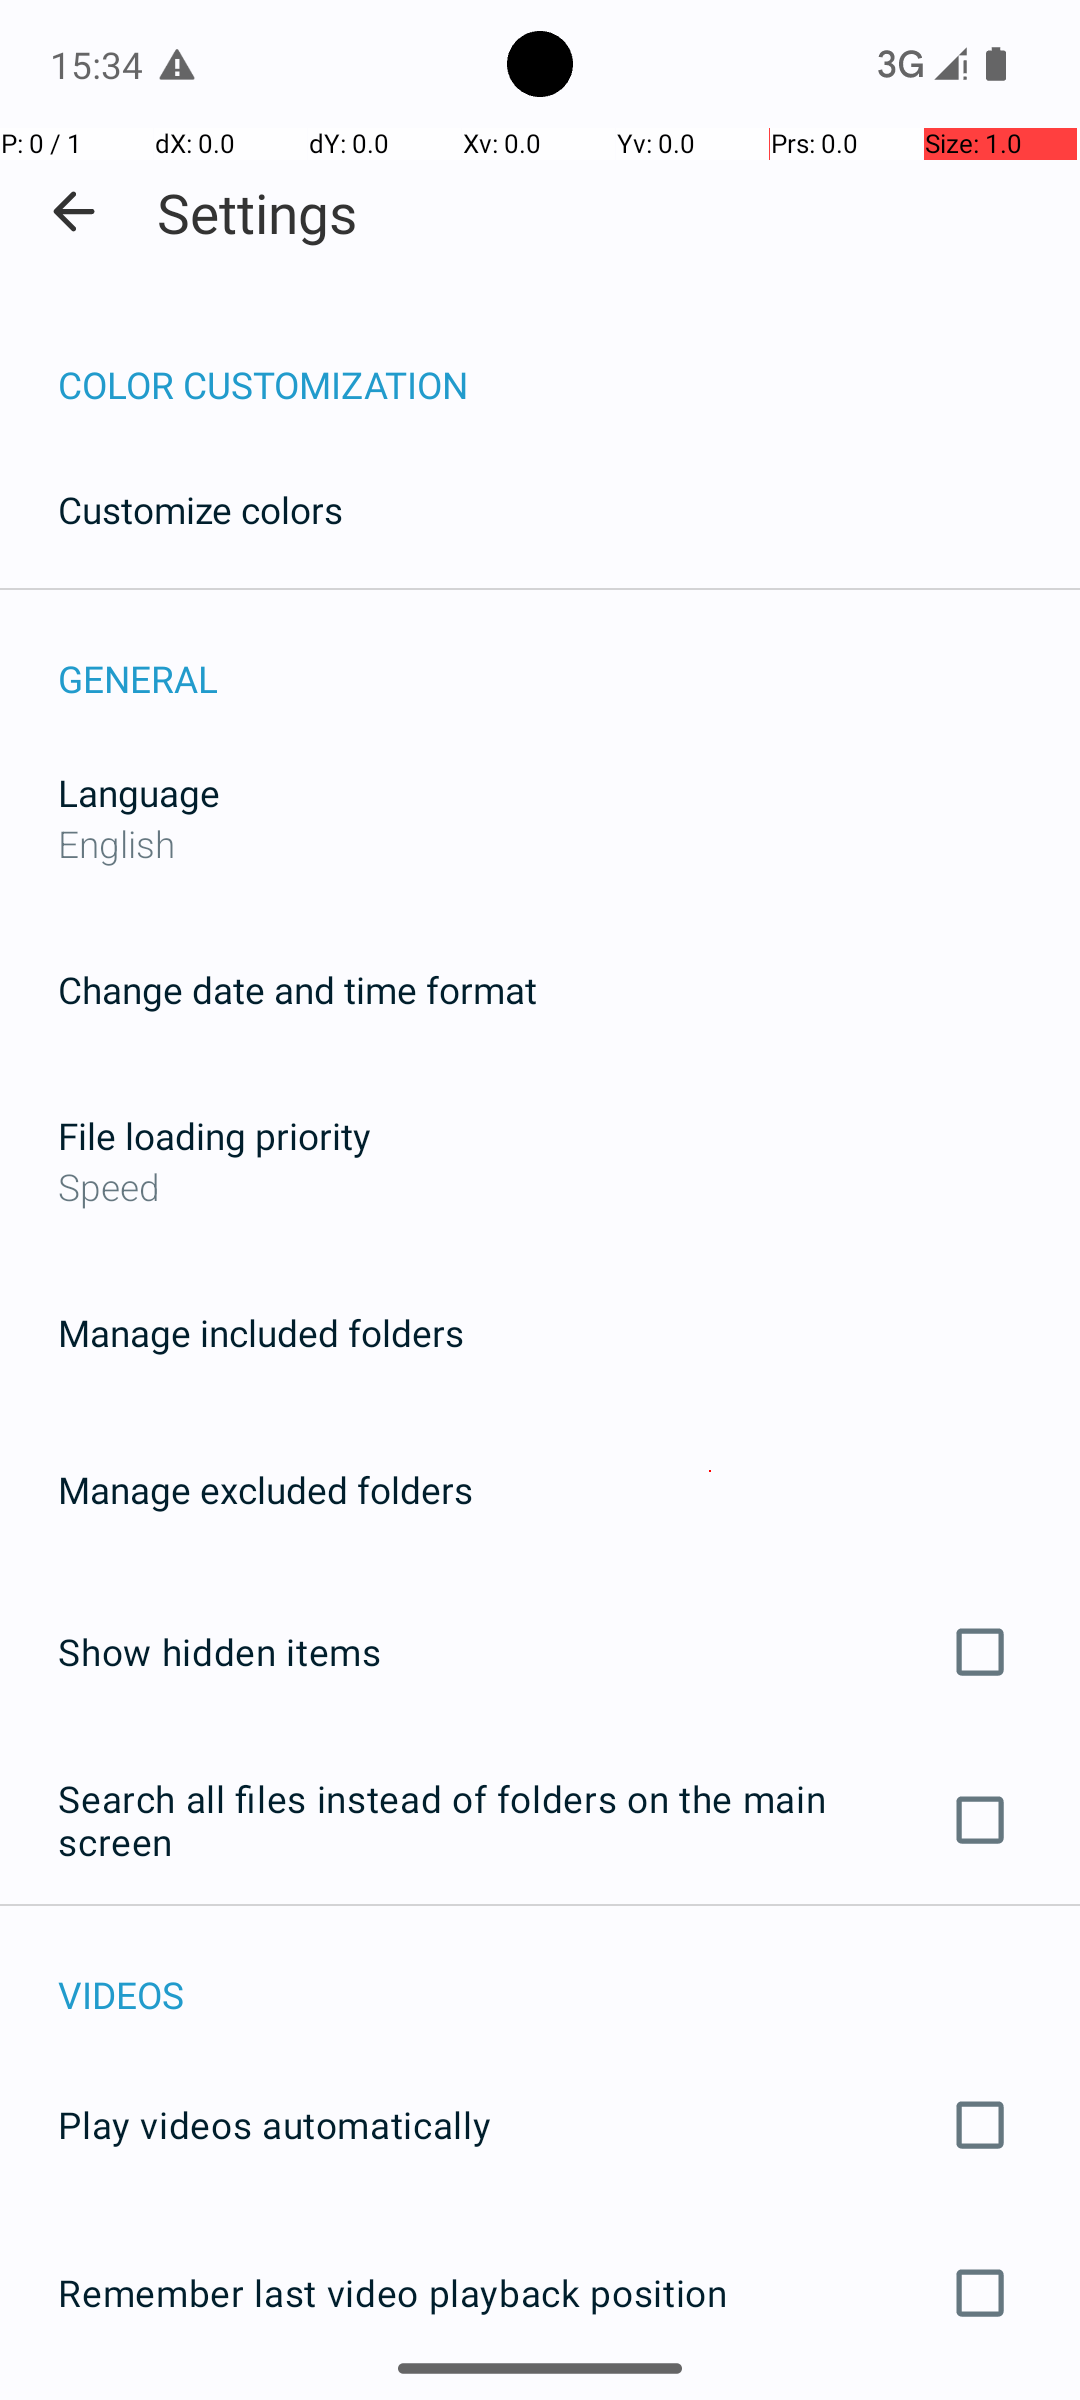  What do you see at coordinates (569, 1974) in the screenshot?
I see `VIDEOS` at bounding box center [569, 1974].